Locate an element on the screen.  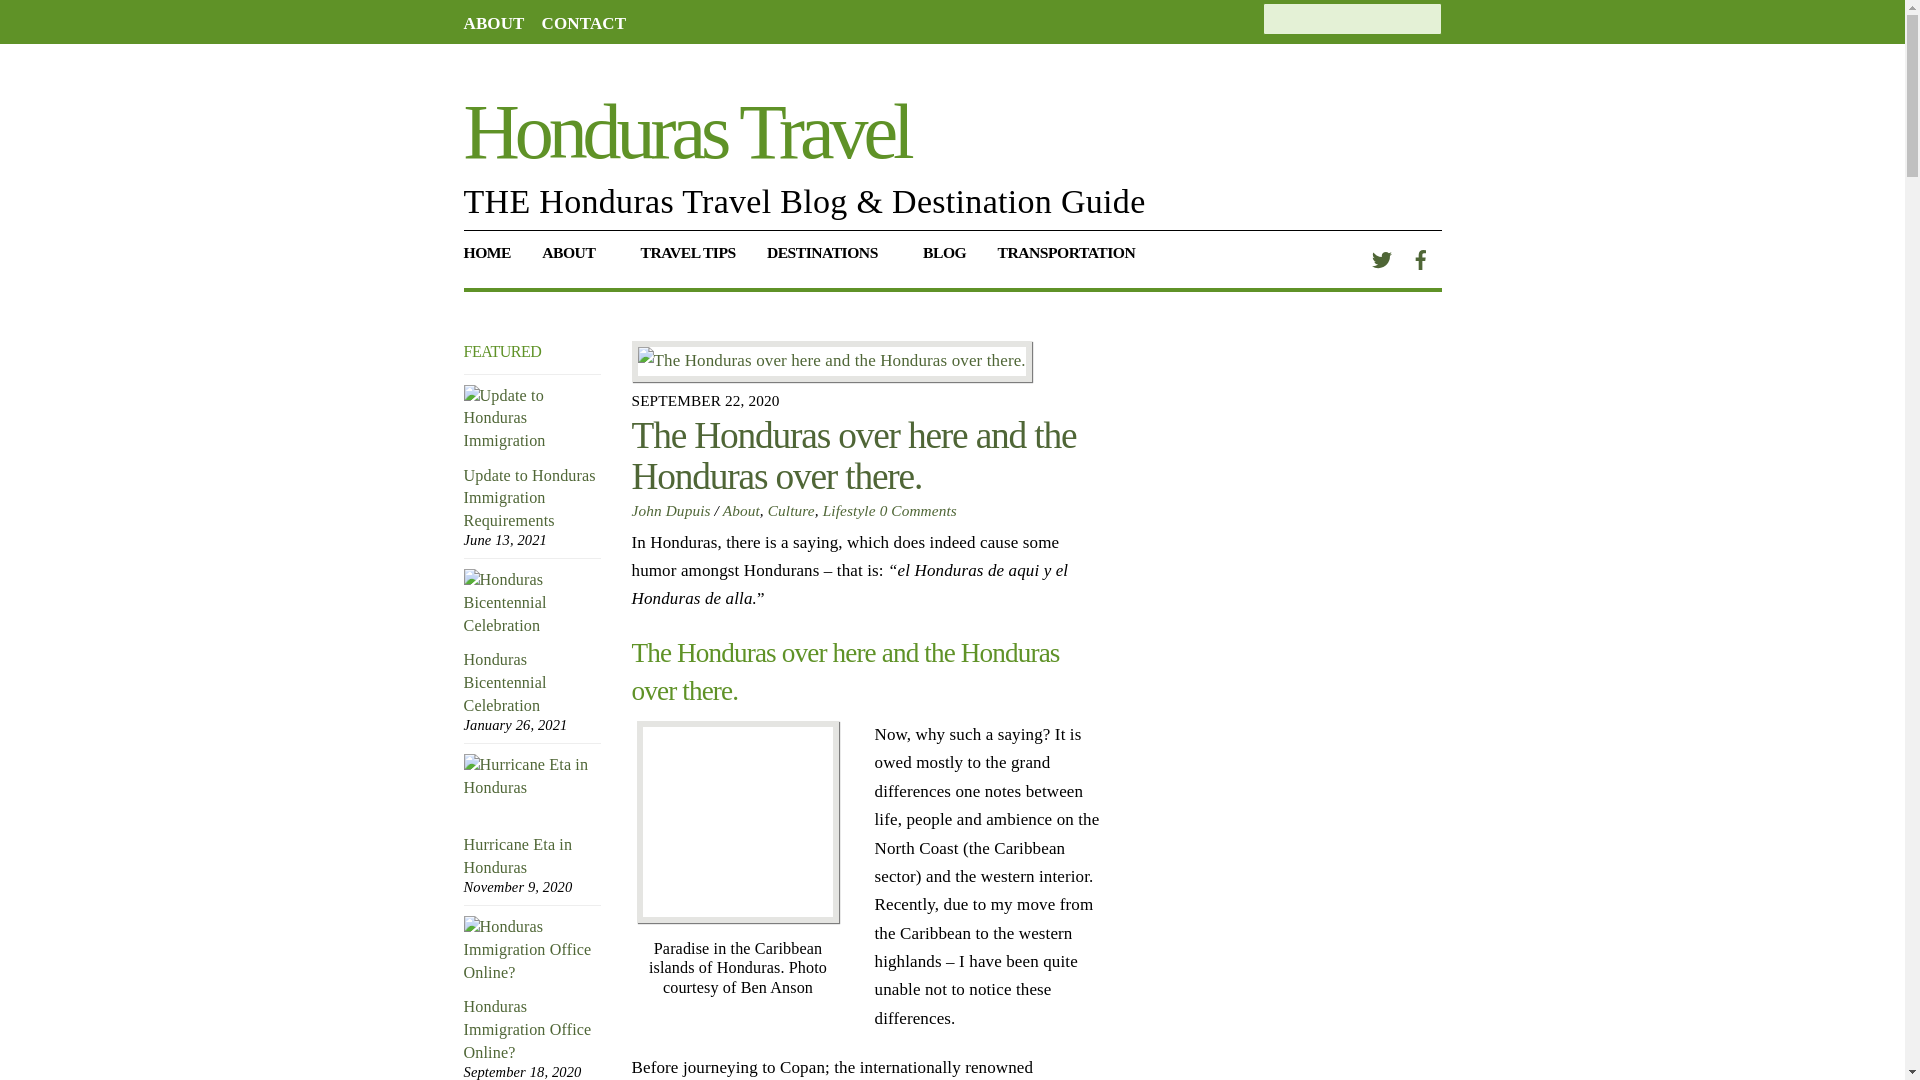
travel inspiration is located at coordinates (944, 260).